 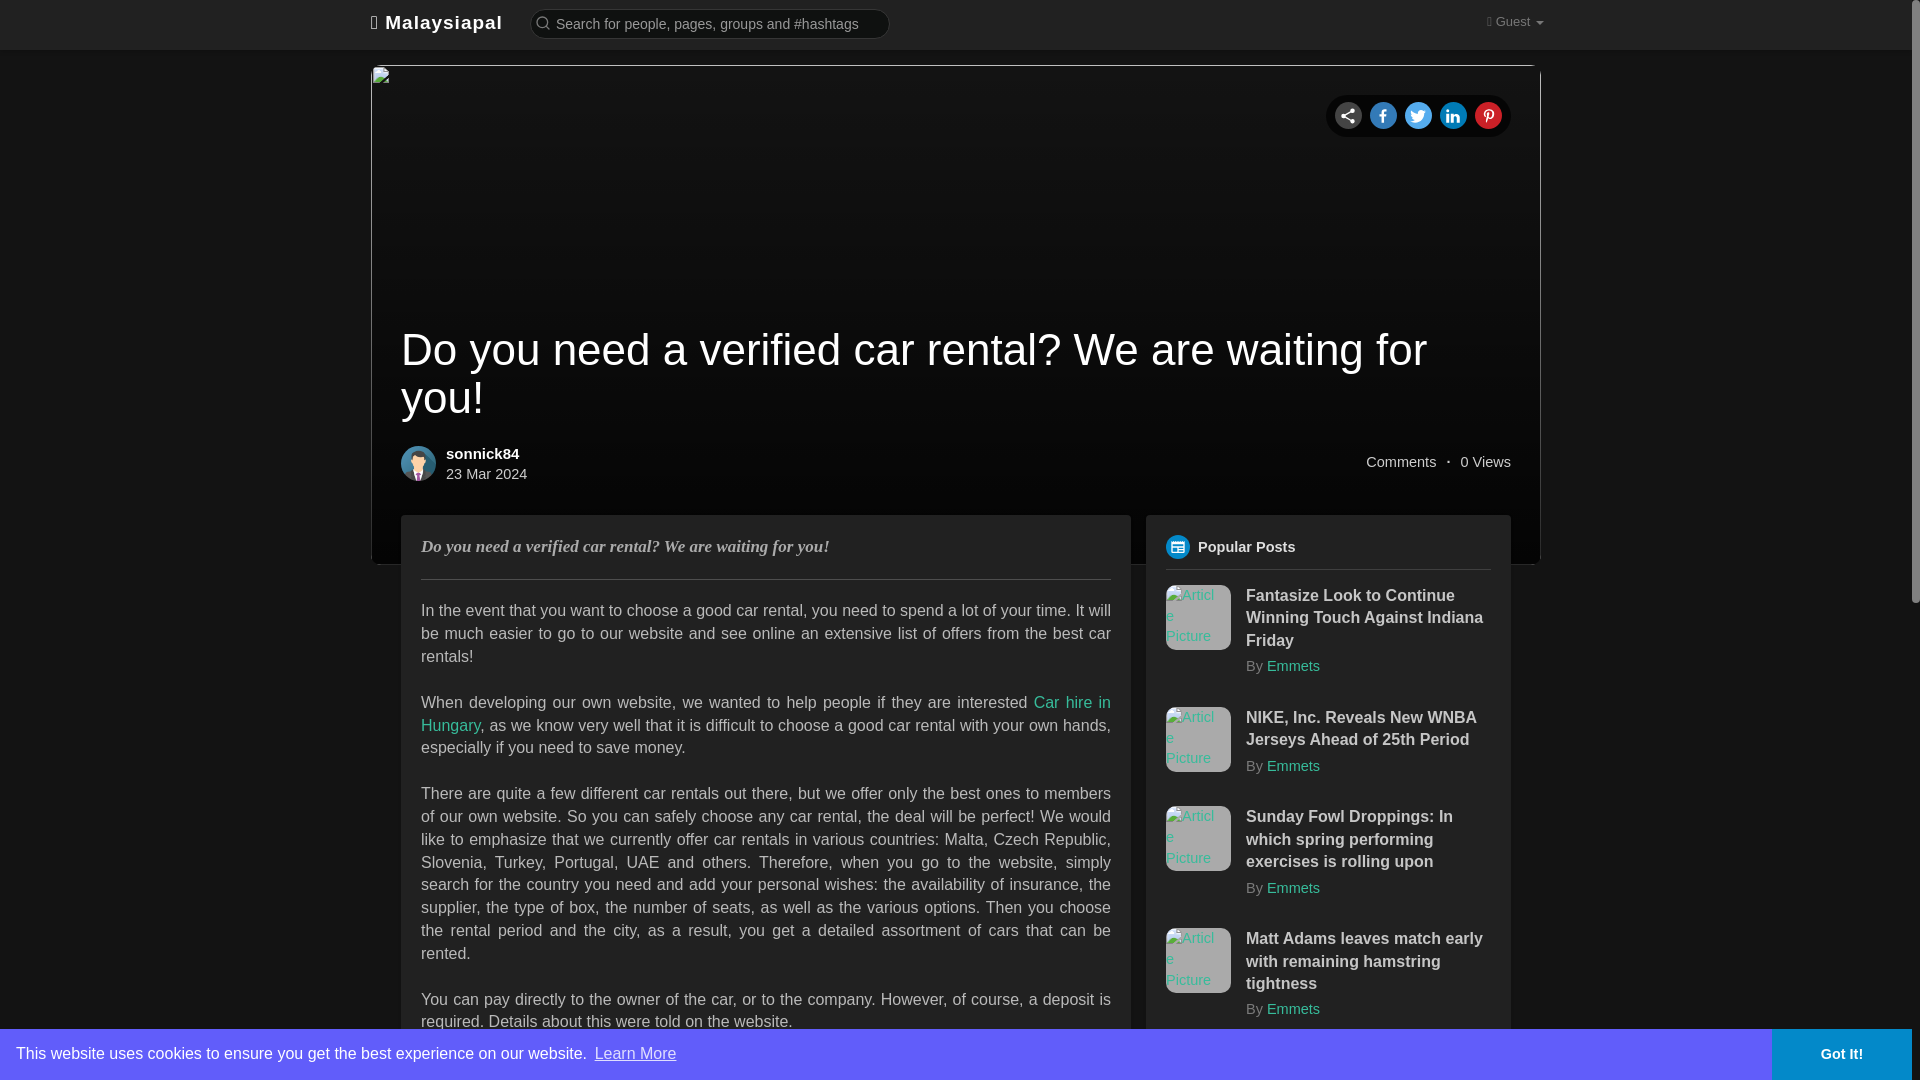 I want to click on Emmets, so click(x=1294, y=766).